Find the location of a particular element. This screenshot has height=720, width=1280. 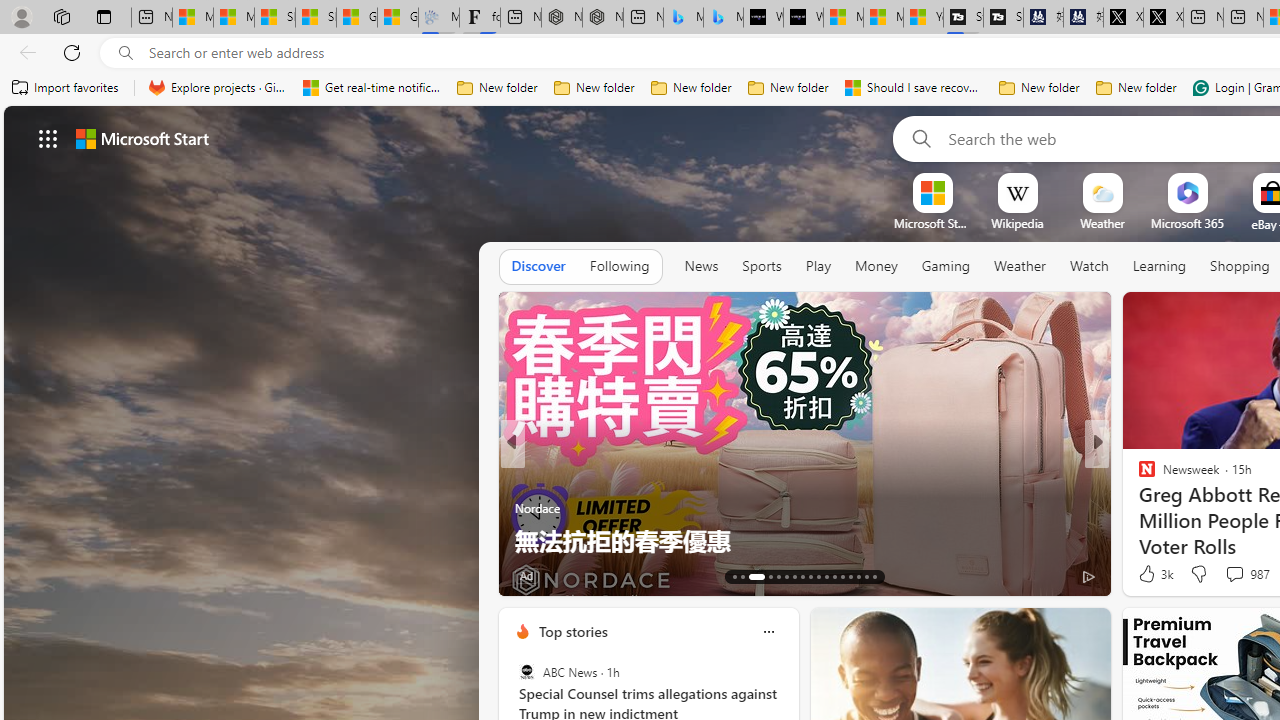

Shopping is located at coordinates (1240, 266).